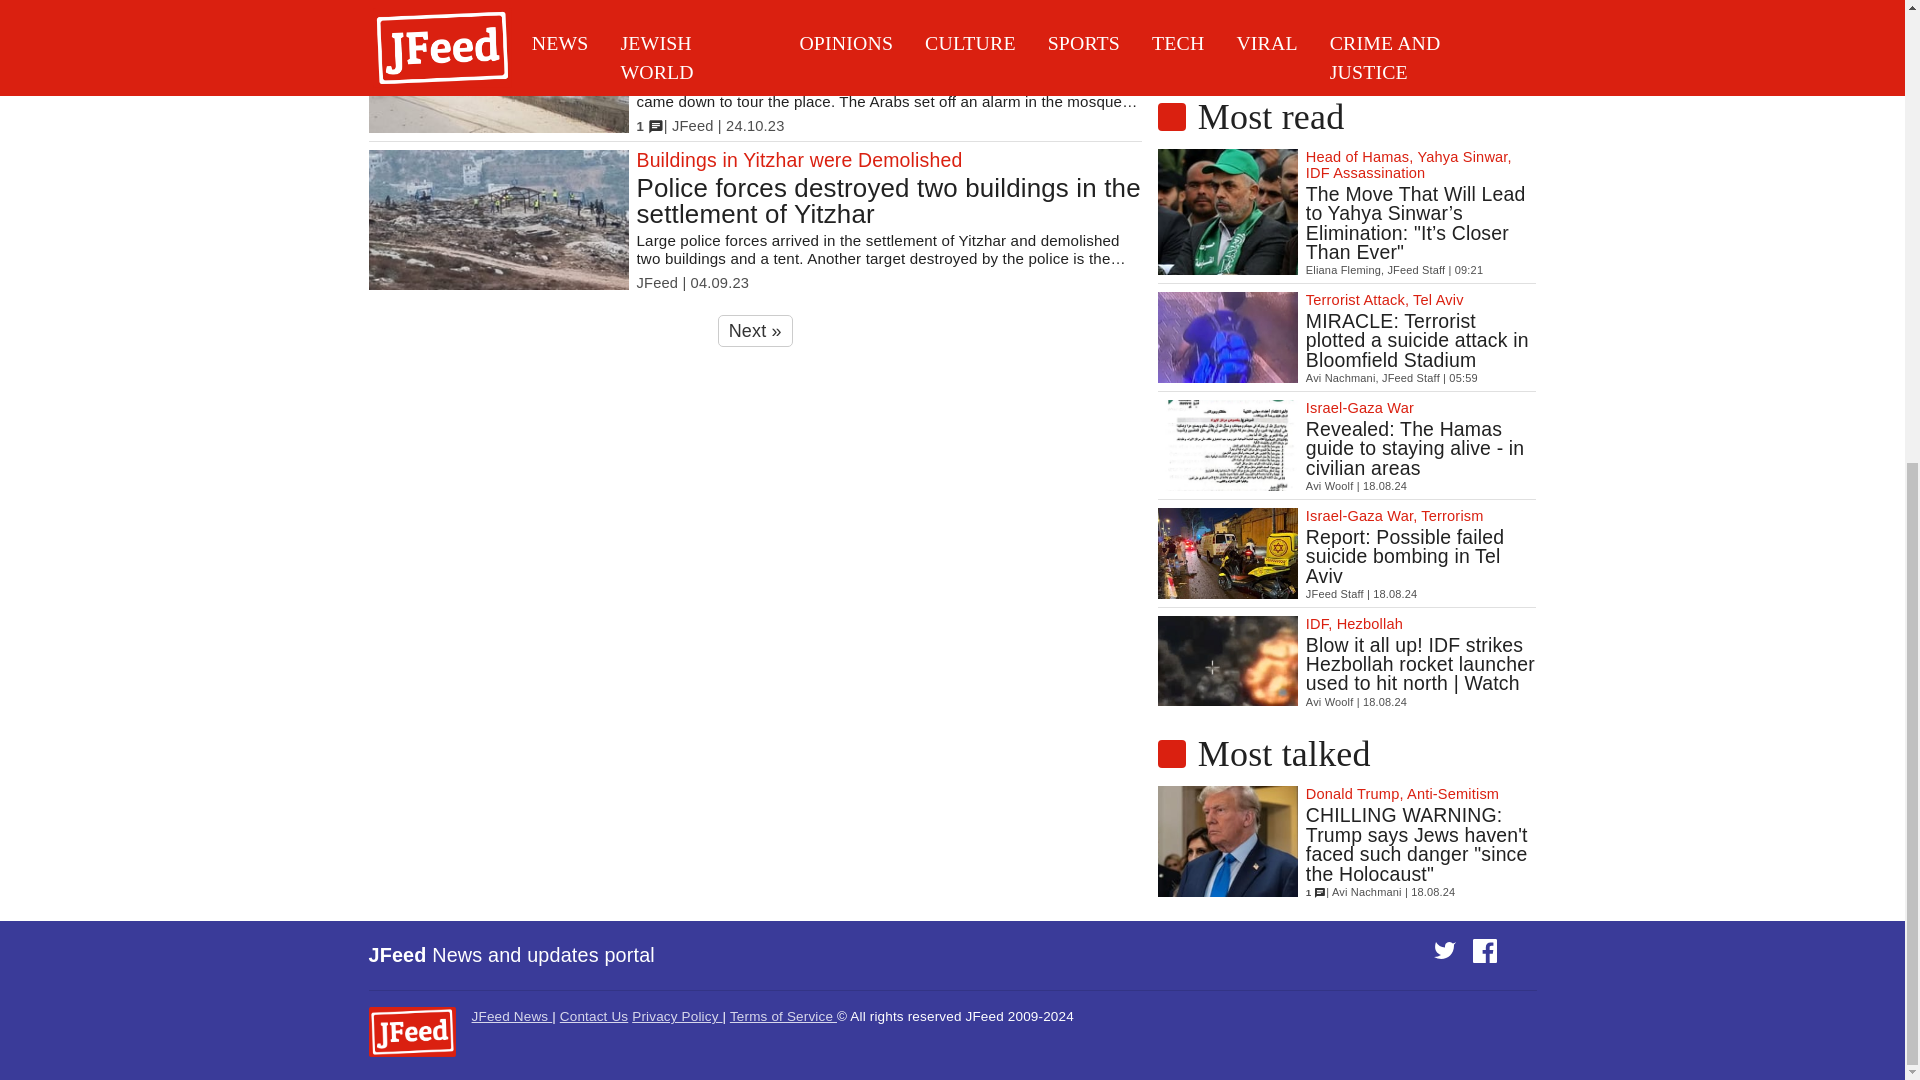 This screenshot has height=1080, width=1920. What do you see at coordinates (1421, 557) in the screenshot?
I see `Report: Possible failed suicide bombing in Tel Aviv` at bounding box center [1421, 557].